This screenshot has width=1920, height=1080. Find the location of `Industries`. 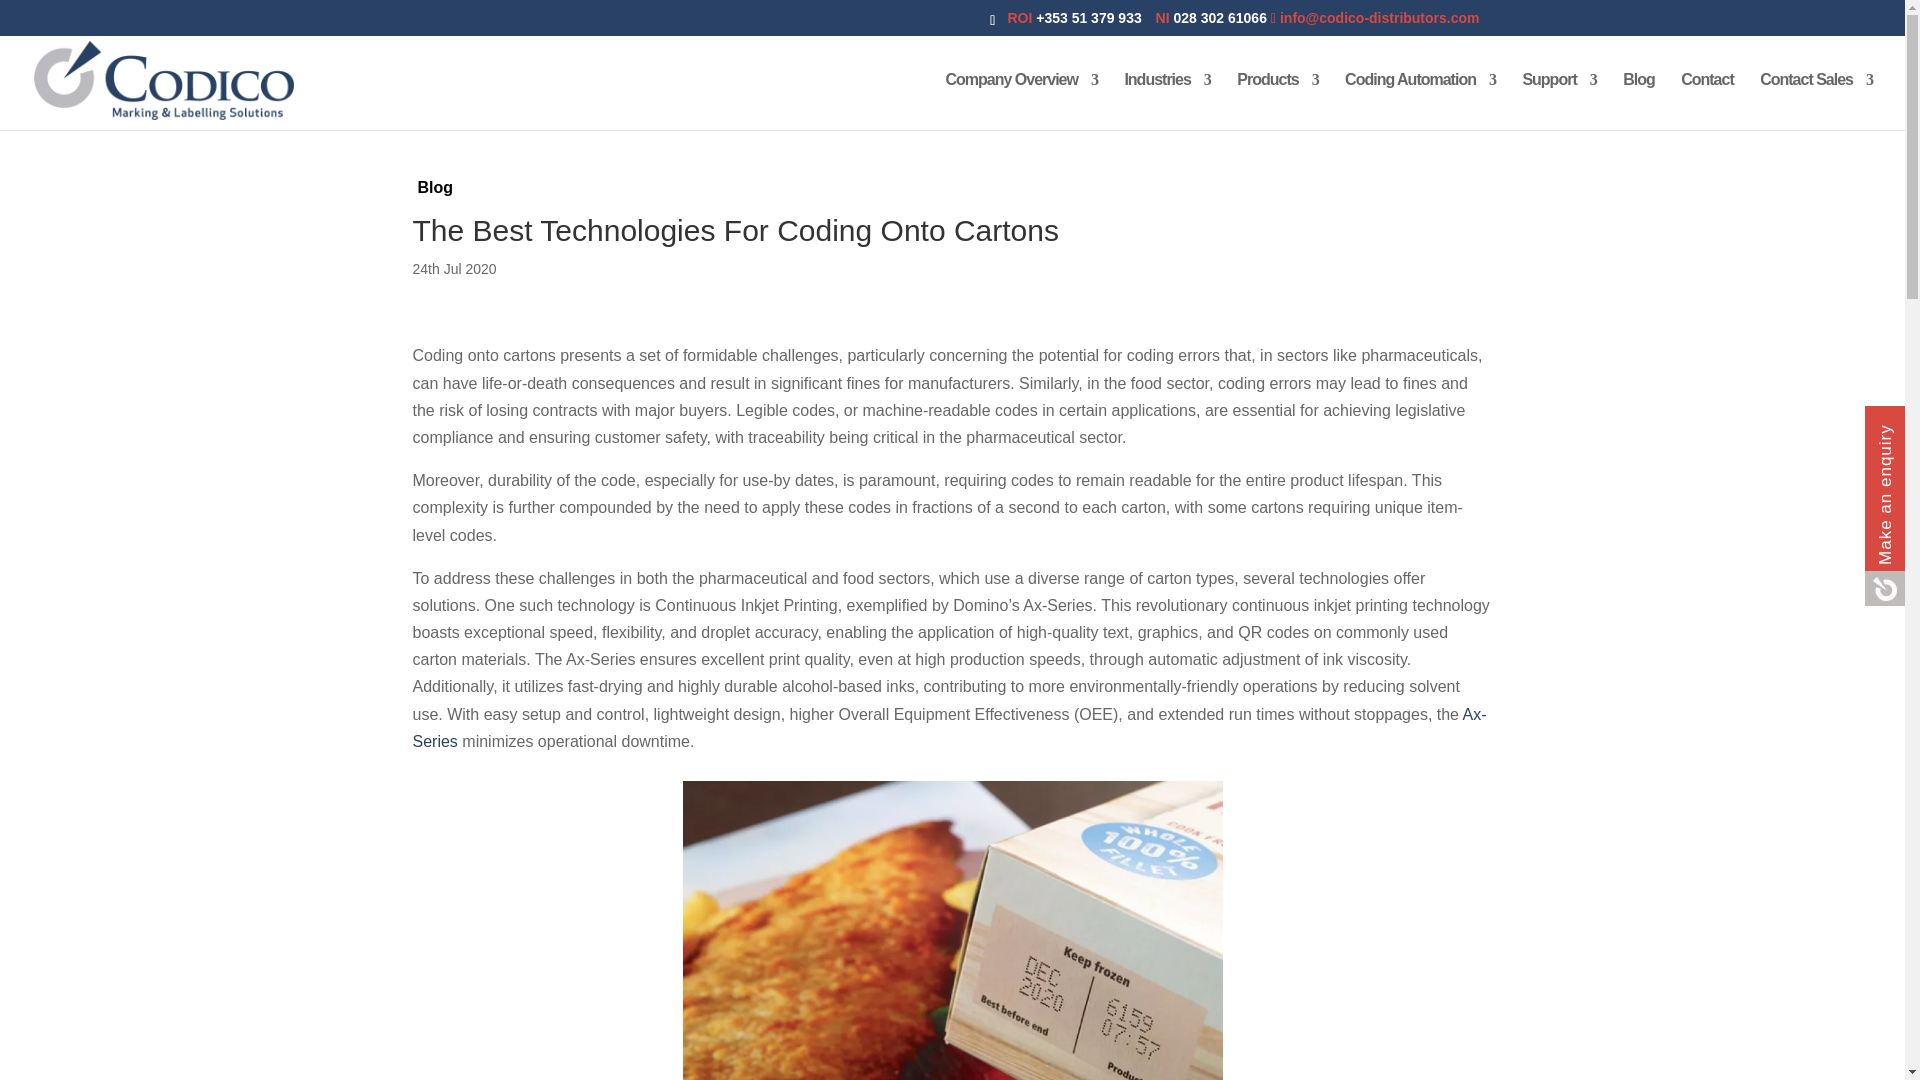

Industries is located at coordinates (1166, 101).